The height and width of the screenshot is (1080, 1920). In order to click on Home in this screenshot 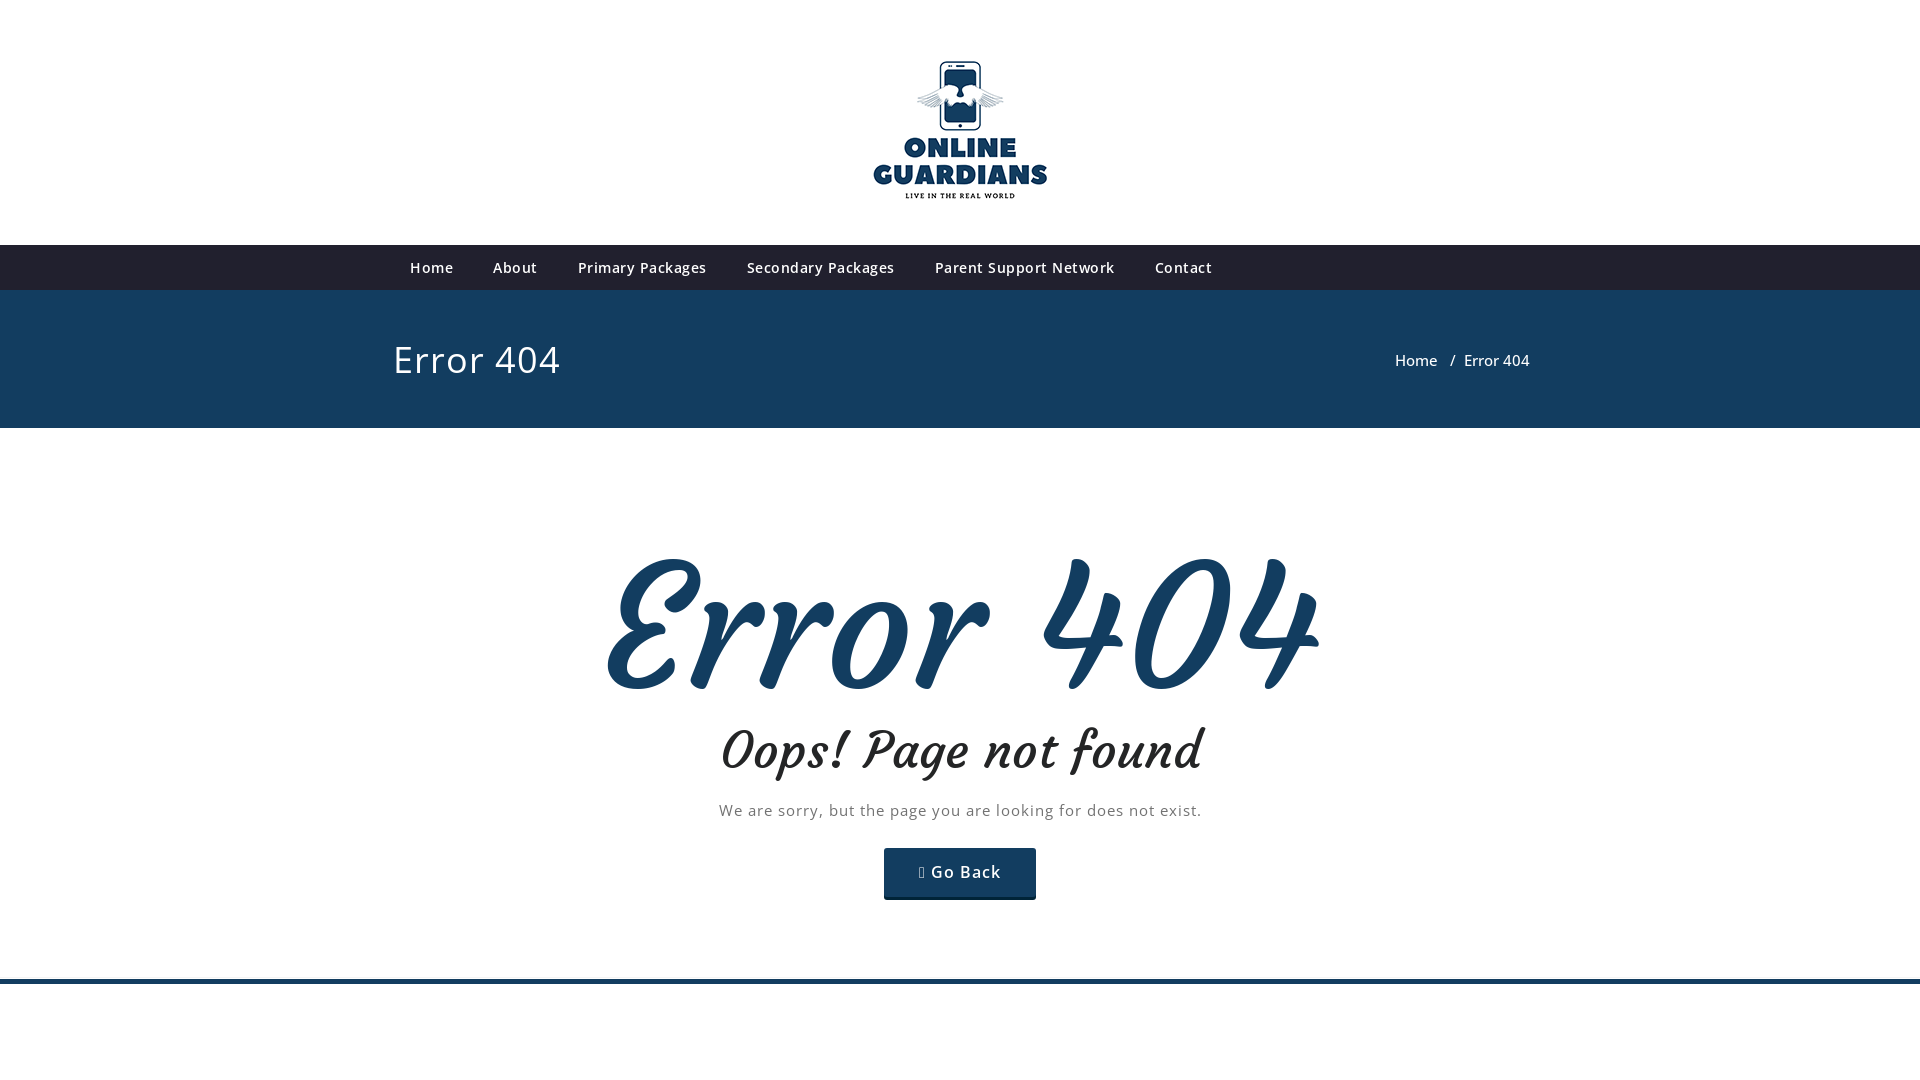, I will do `click(1416, 360)`.